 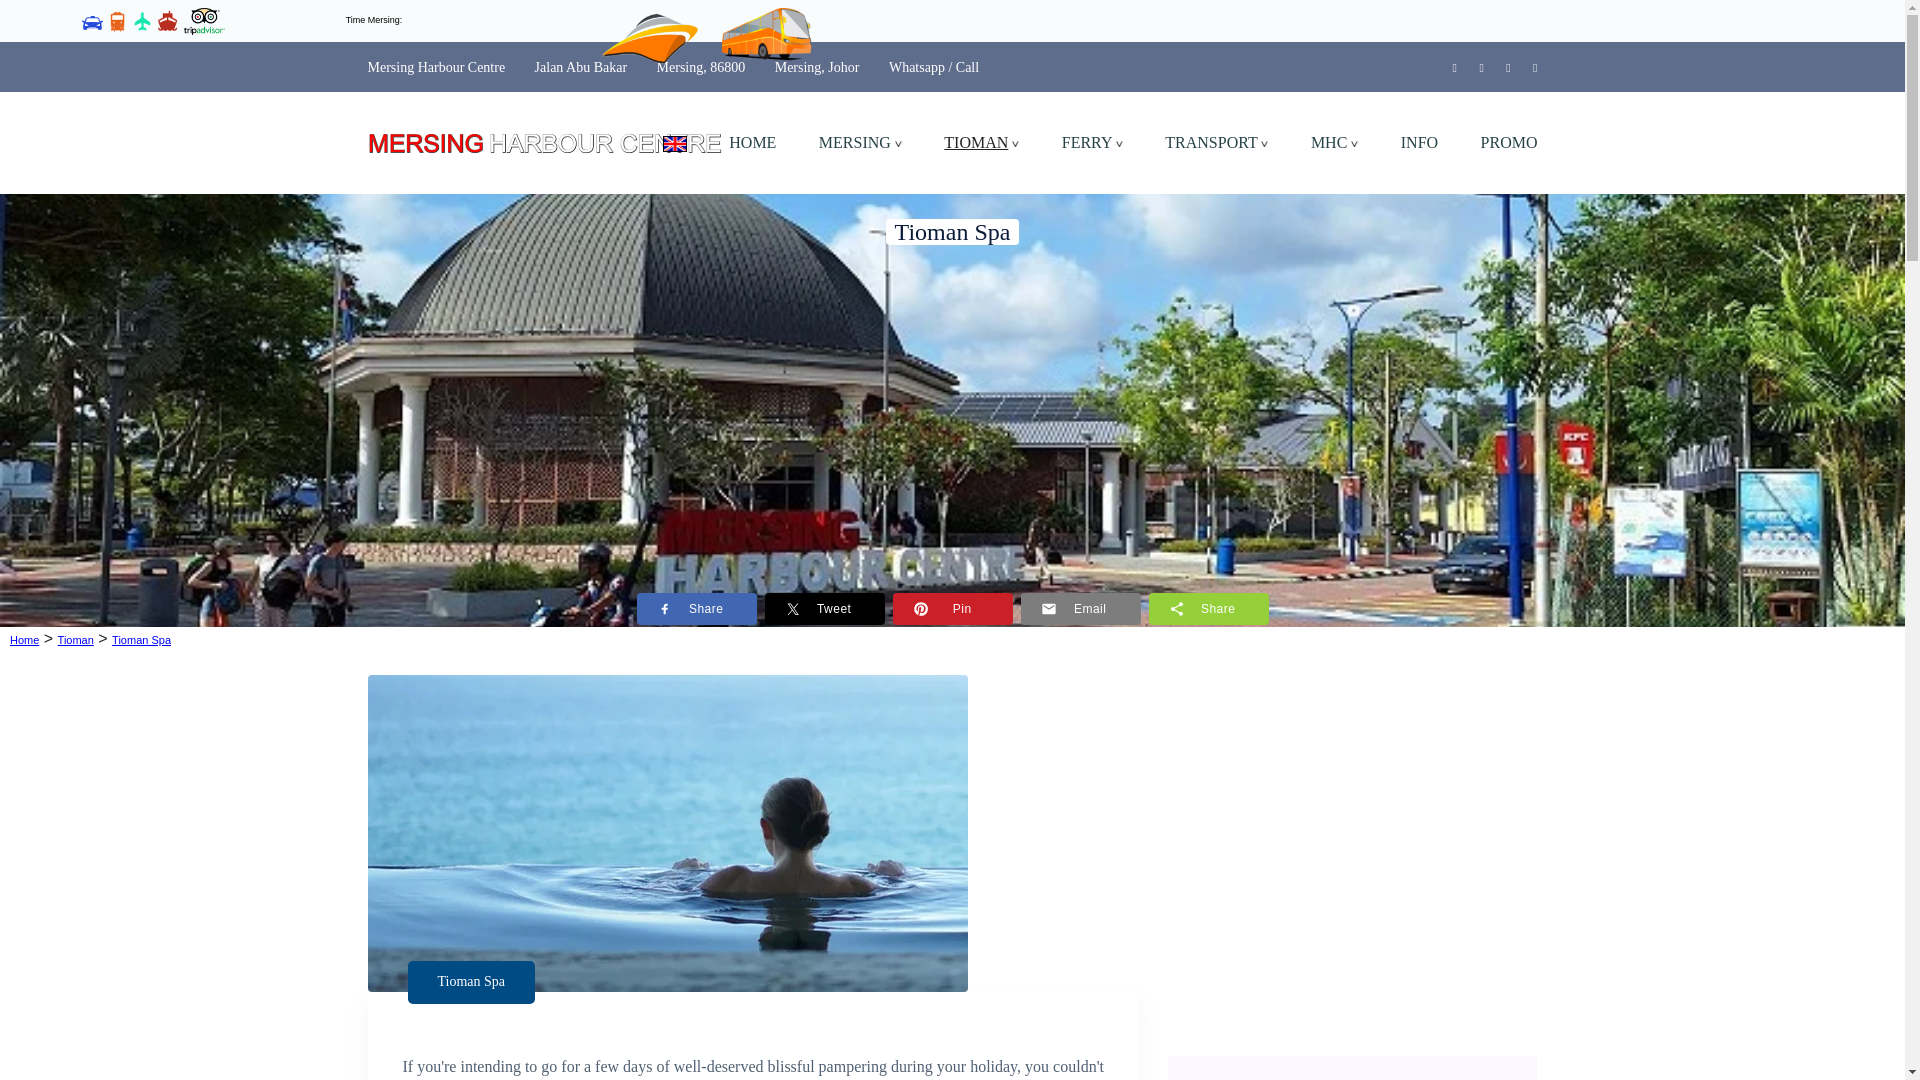 What do you see at coordinates (437, 67) in the screenshot?
I see `Mersing Harbour Centre` at bounding box center [437, 67].